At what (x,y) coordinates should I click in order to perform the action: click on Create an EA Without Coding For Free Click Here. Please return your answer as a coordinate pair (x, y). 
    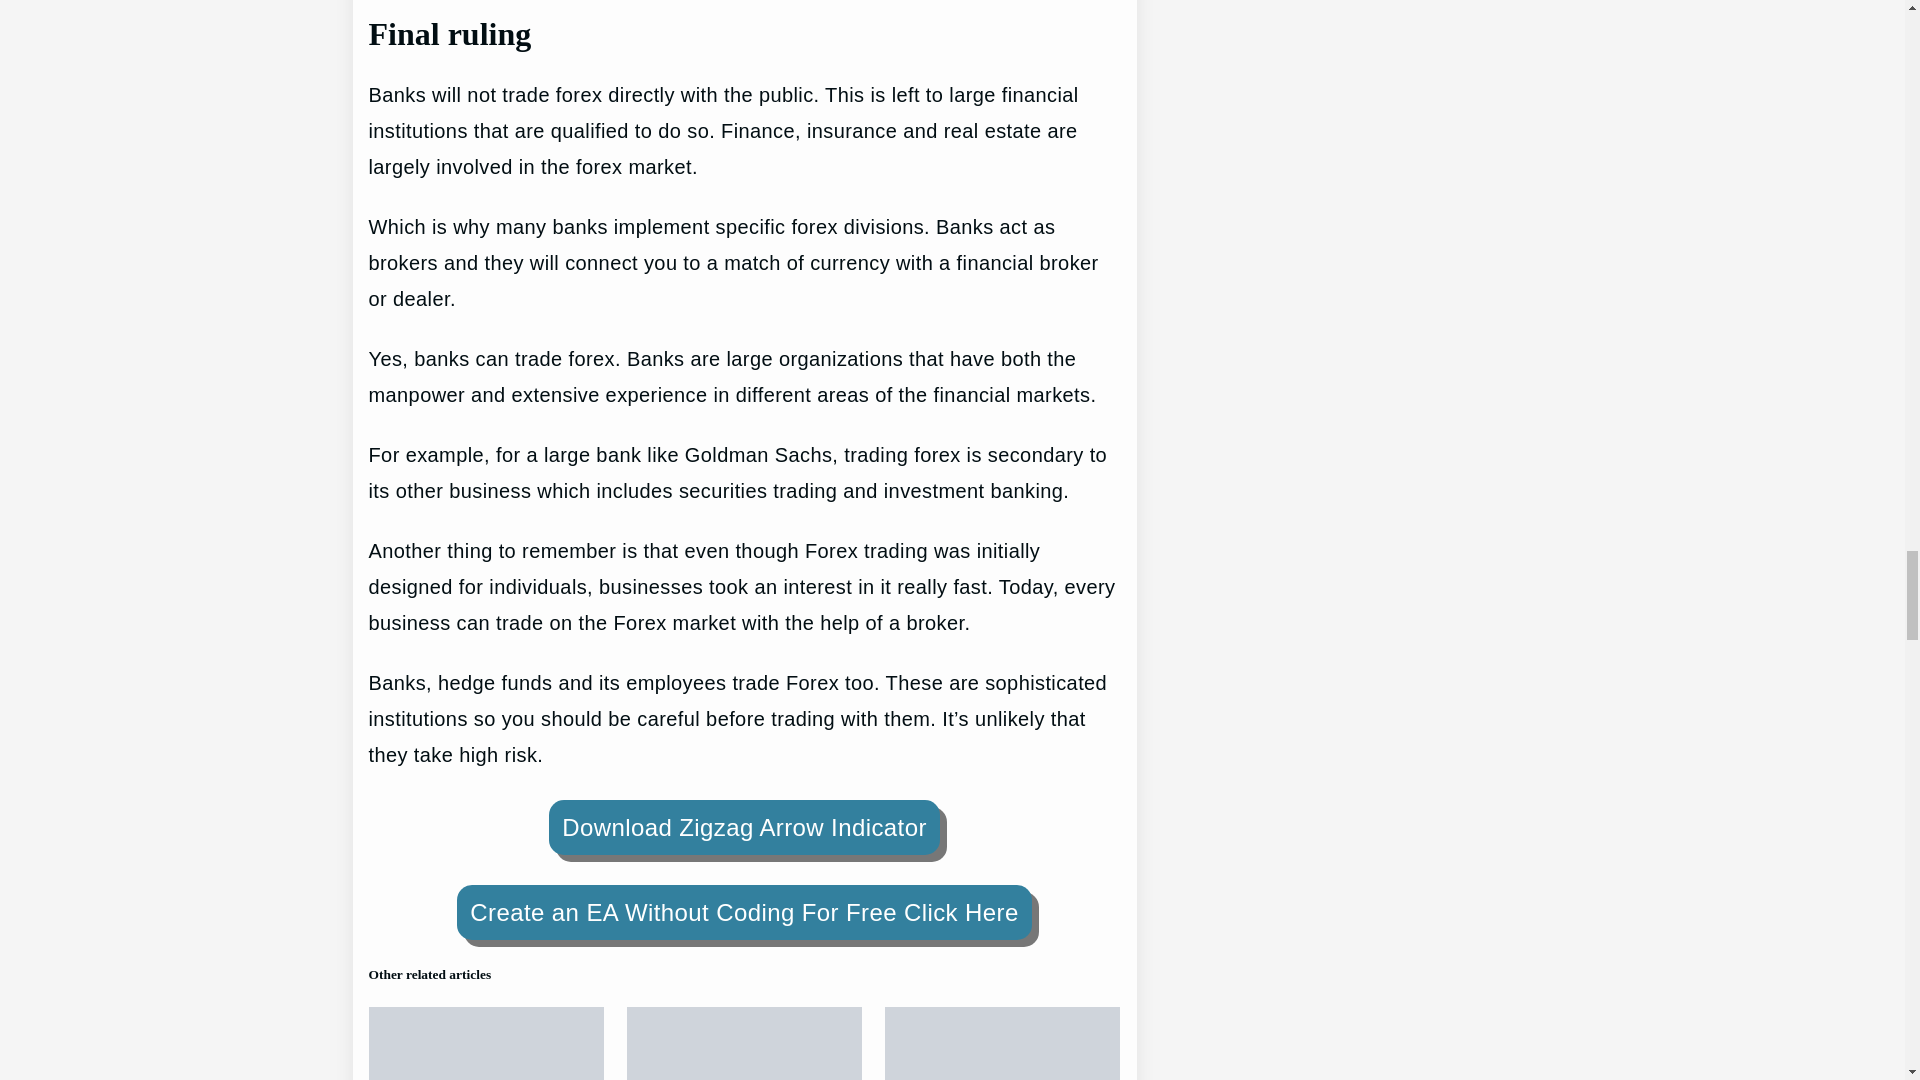
    Looking at the image, I should click on (744, 912).